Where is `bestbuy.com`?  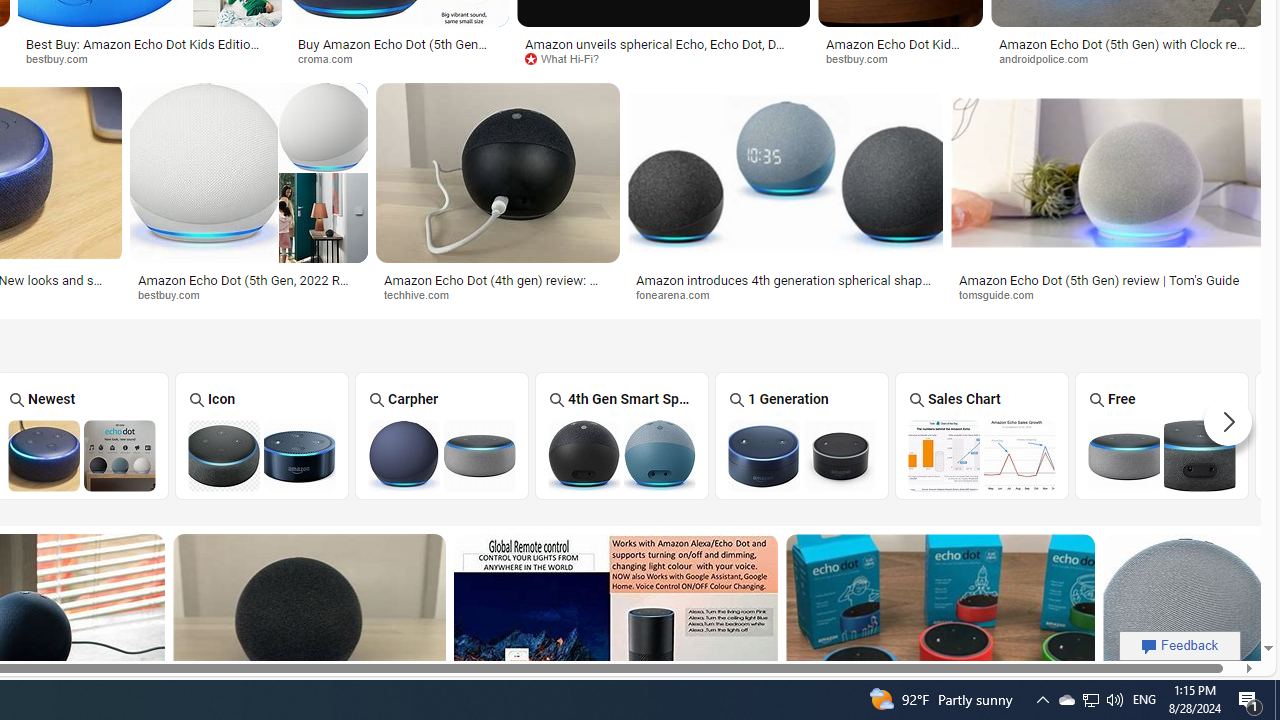 bestbuy.com is located at coordinates (248, 295).